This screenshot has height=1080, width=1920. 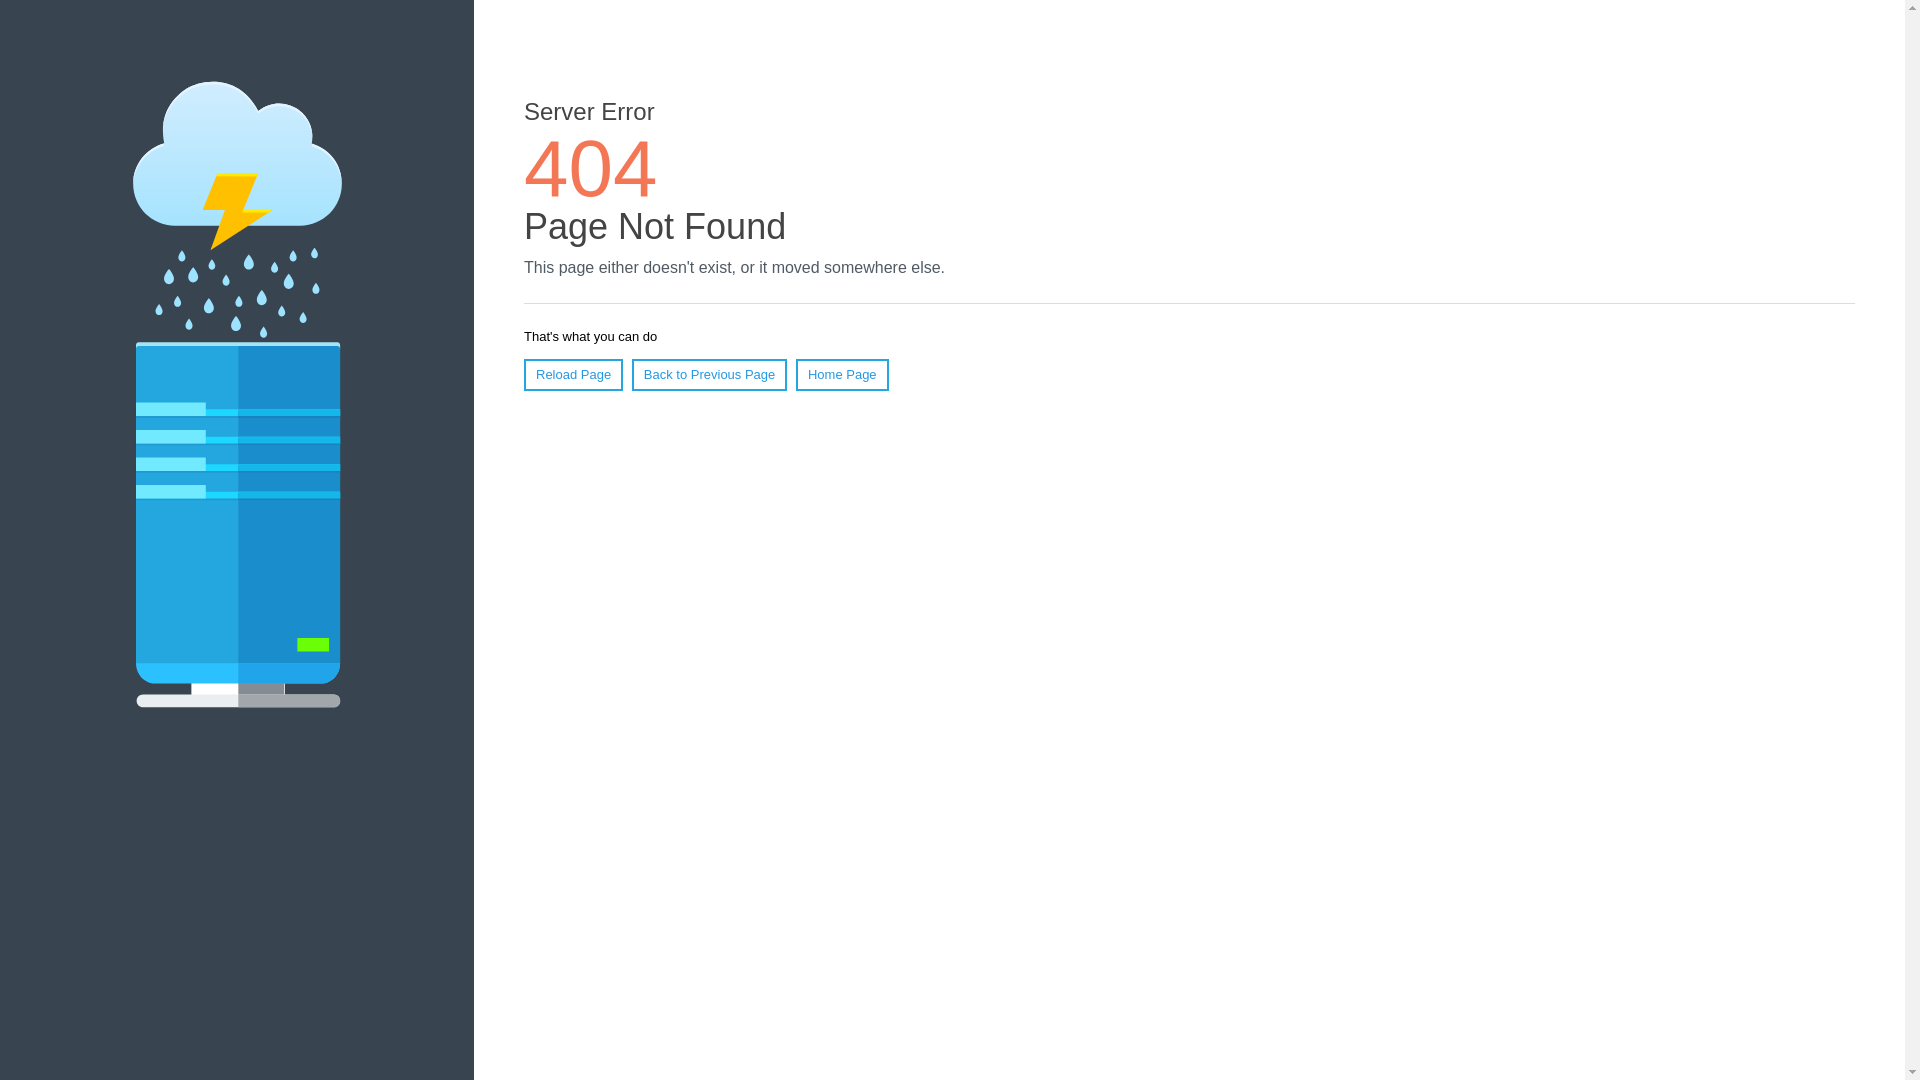 I want to click on Home Page, so click(x=842, y=375).